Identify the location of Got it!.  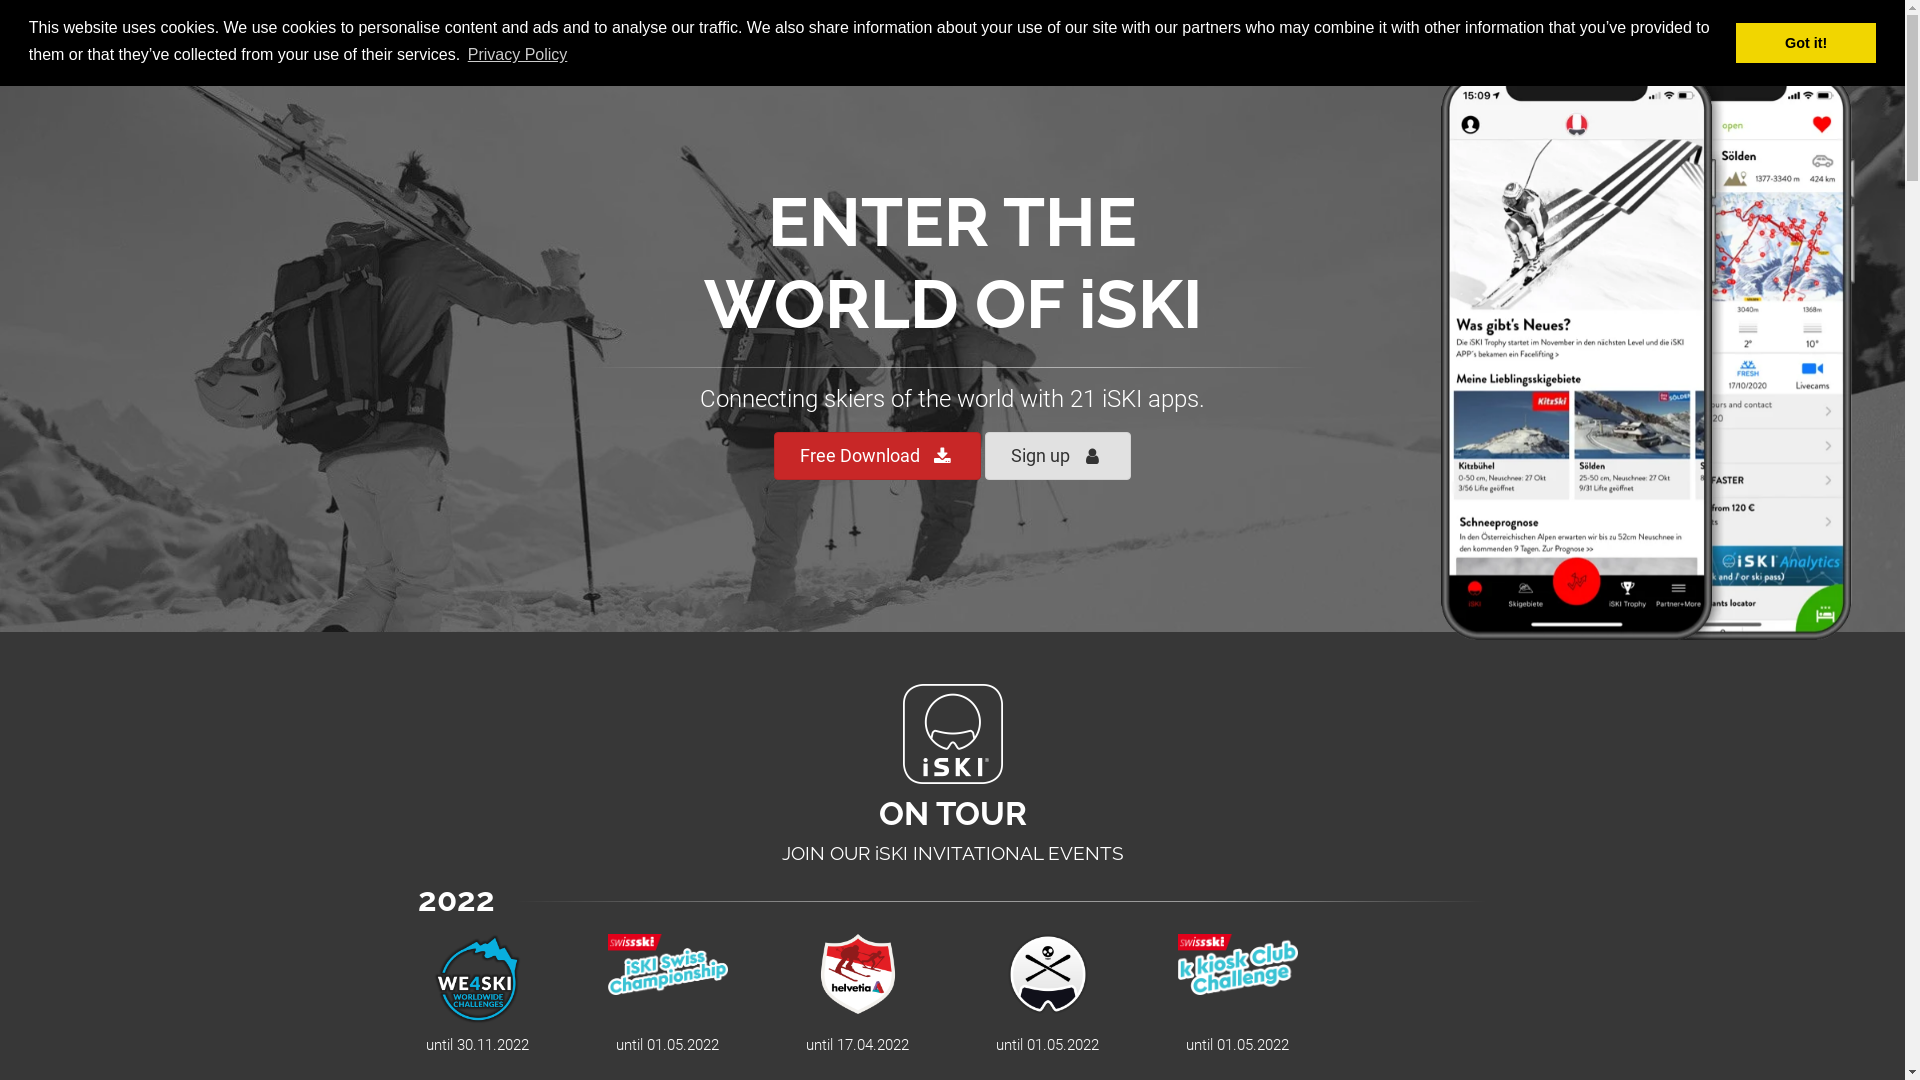
(1806, 43).